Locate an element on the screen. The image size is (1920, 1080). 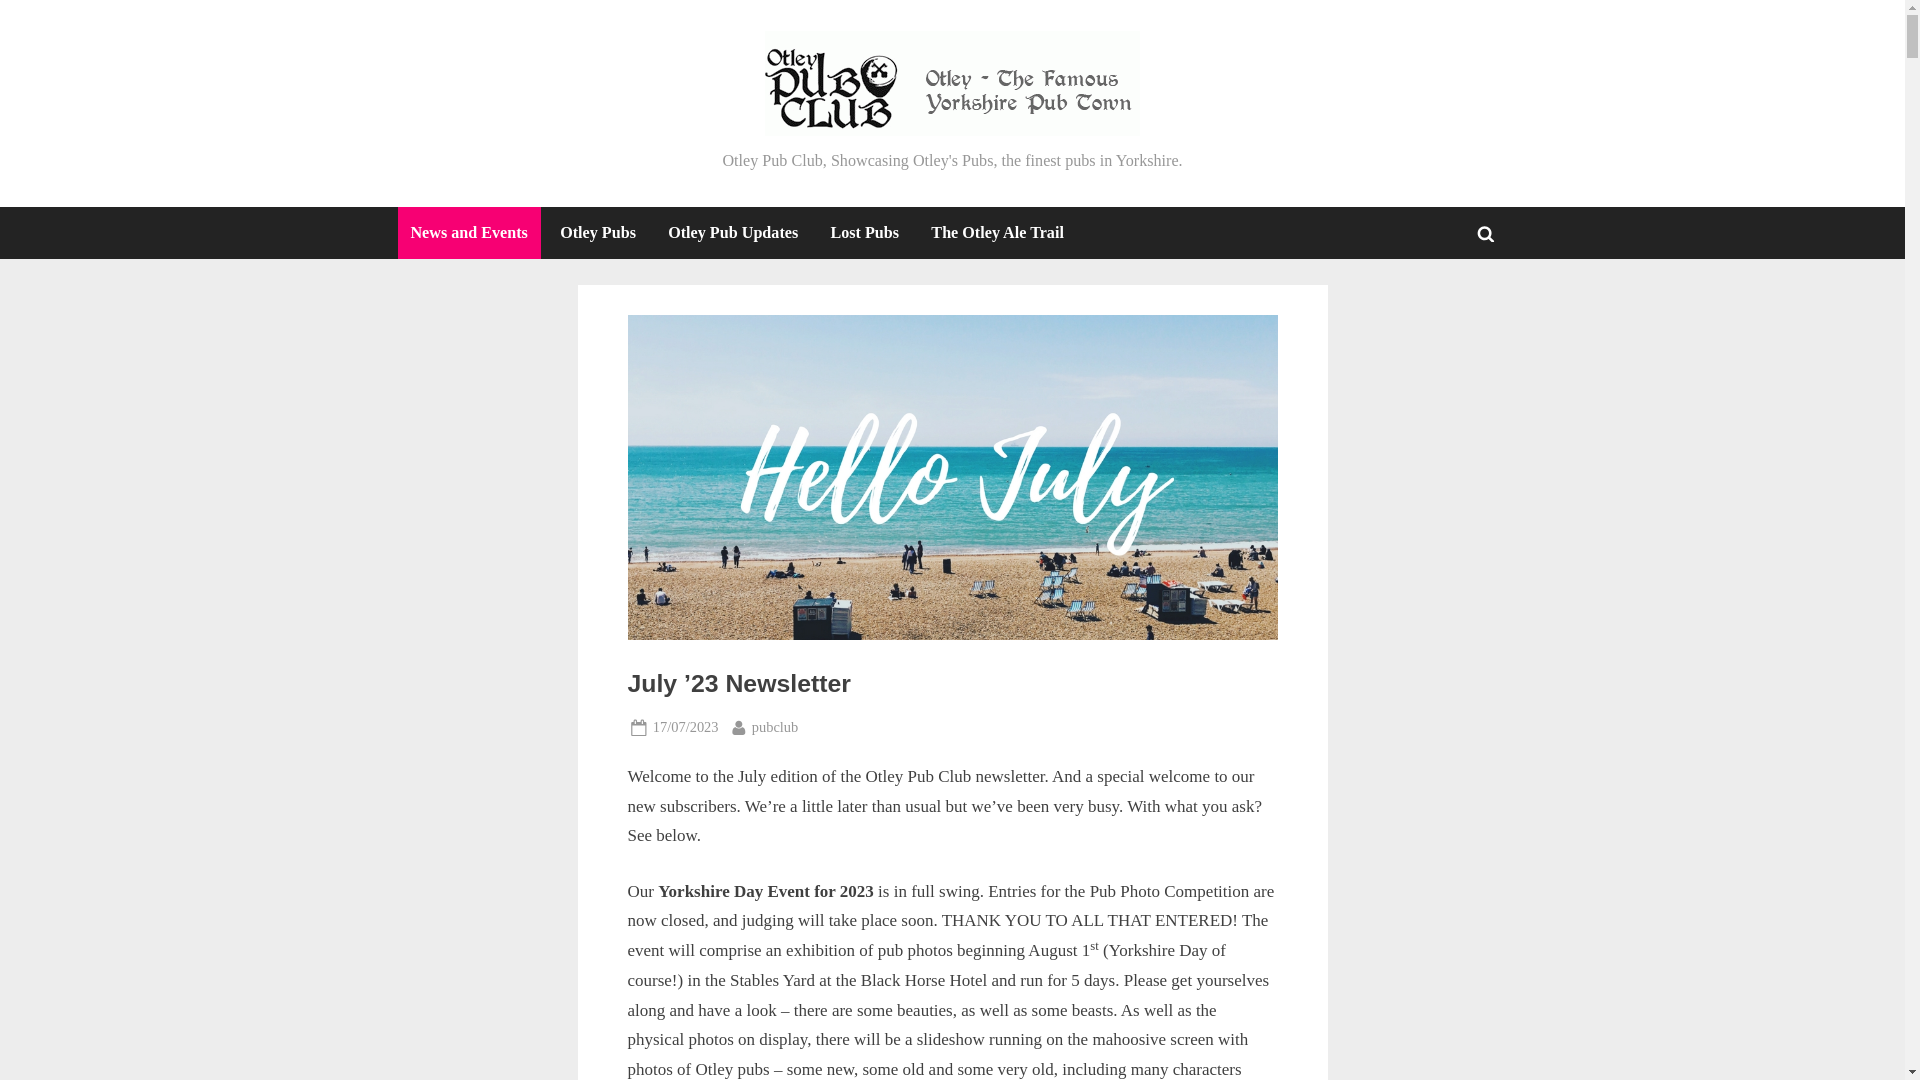
Otley Pubs is located at coordinates (996, 233).